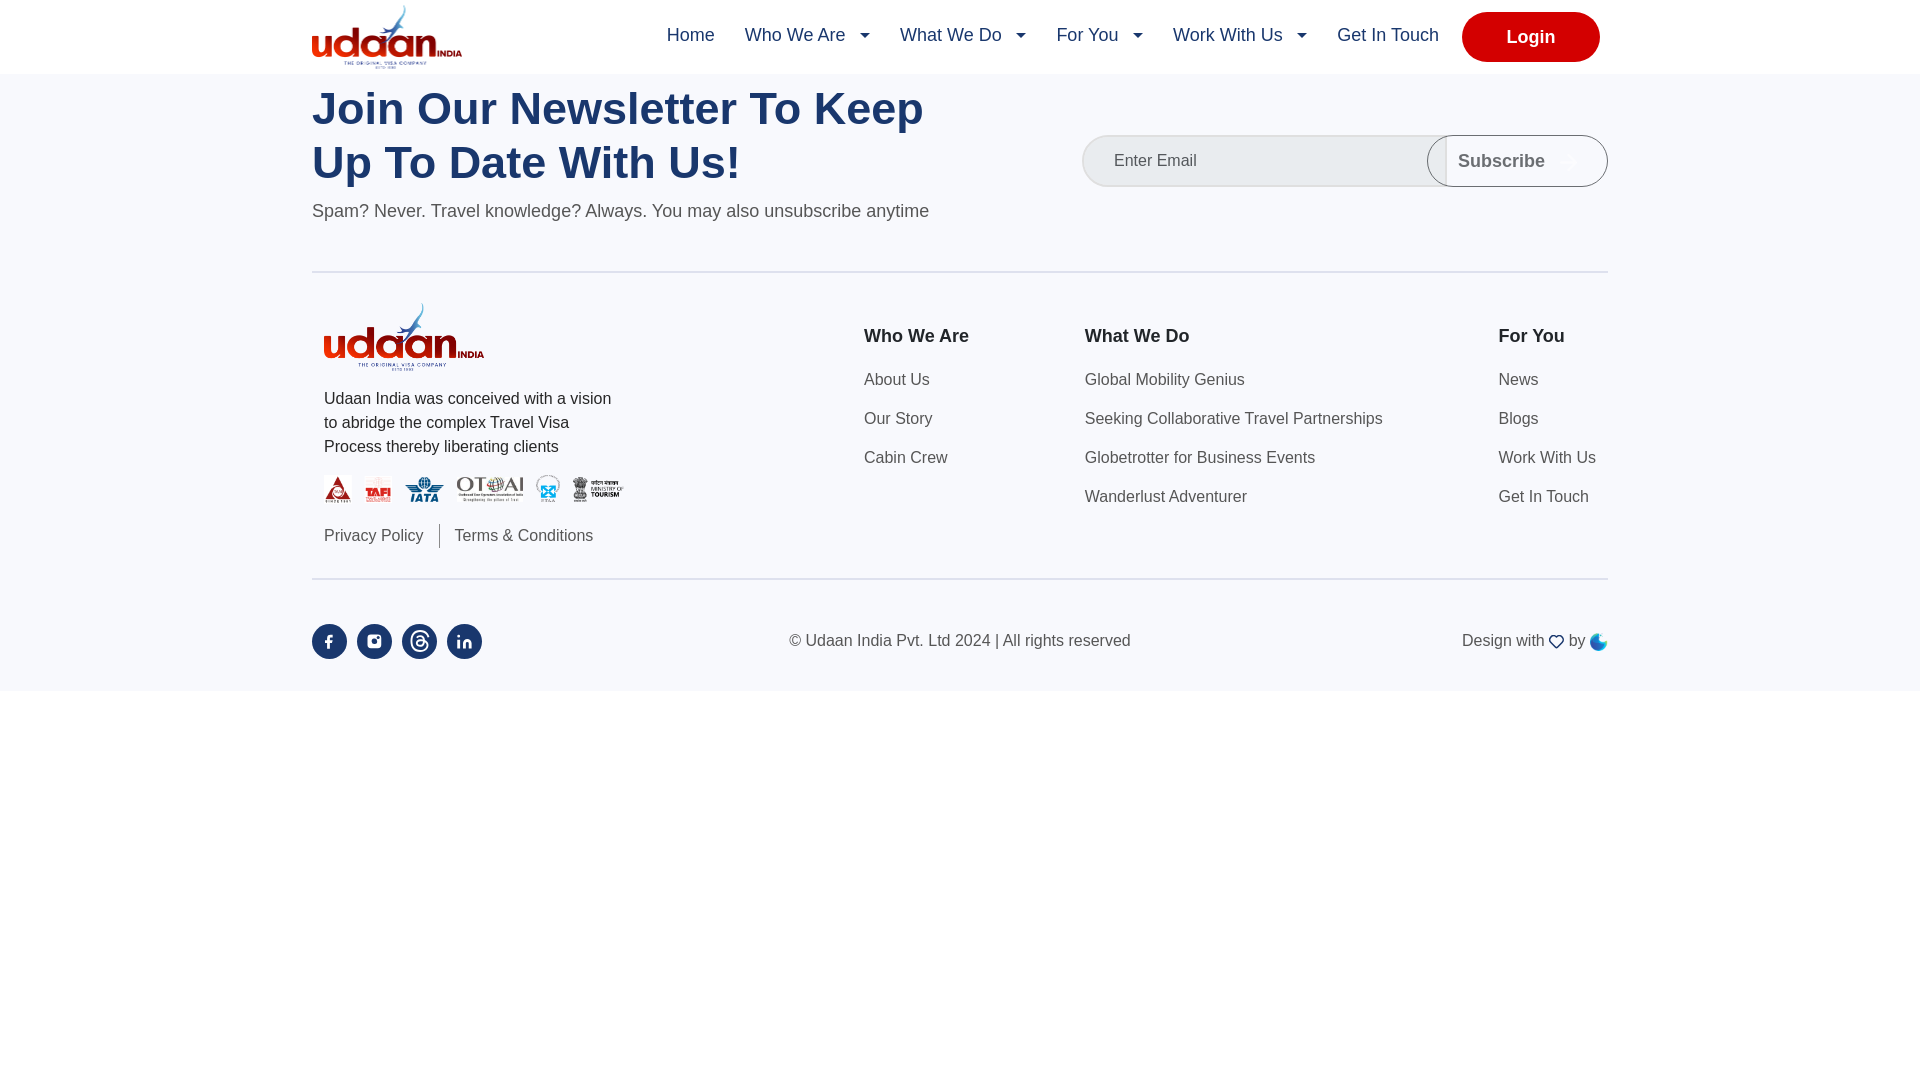 This screenshot has width=1920, height=1080. Describe the element at coordinates (374, 535) in the screenshot. I see `Privacy Policy` at that location.